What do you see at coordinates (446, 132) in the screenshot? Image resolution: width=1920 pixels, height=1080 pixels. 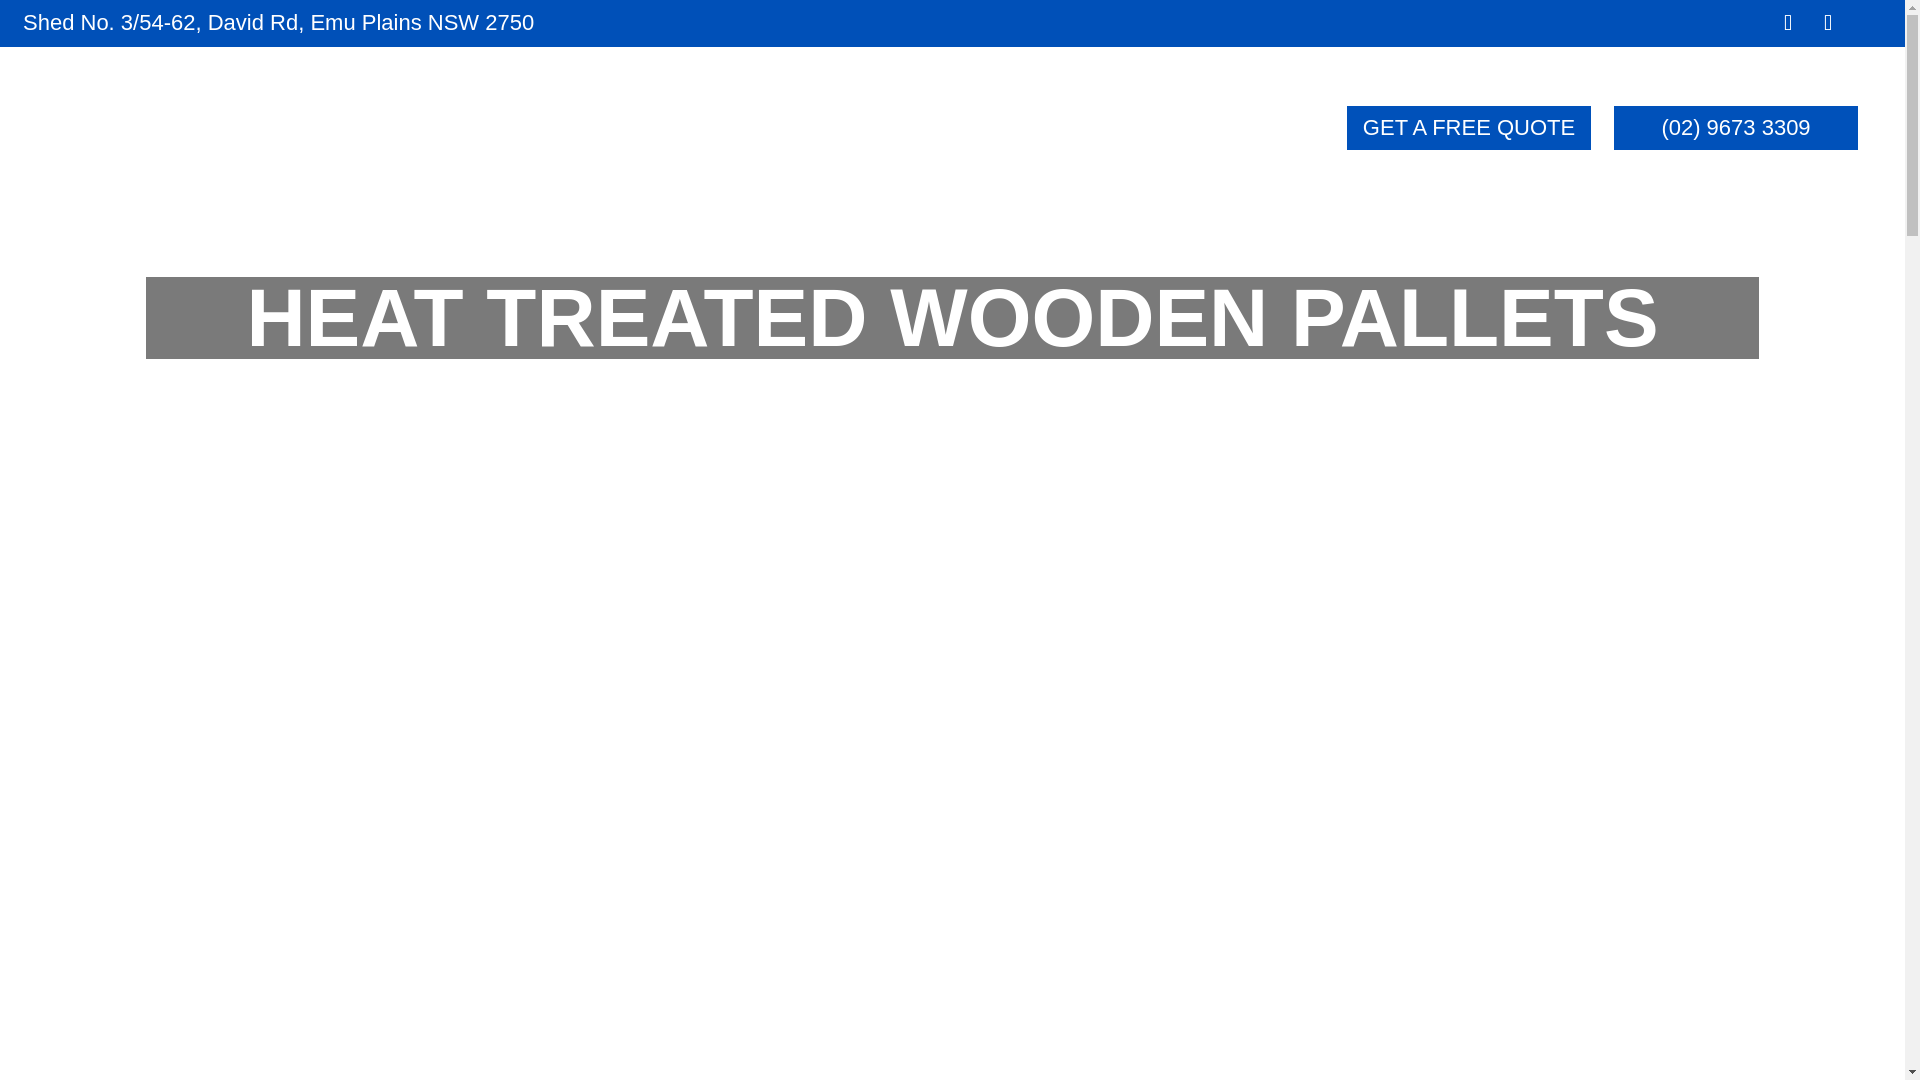 I see `HOME` at bounding box center [446, 132].